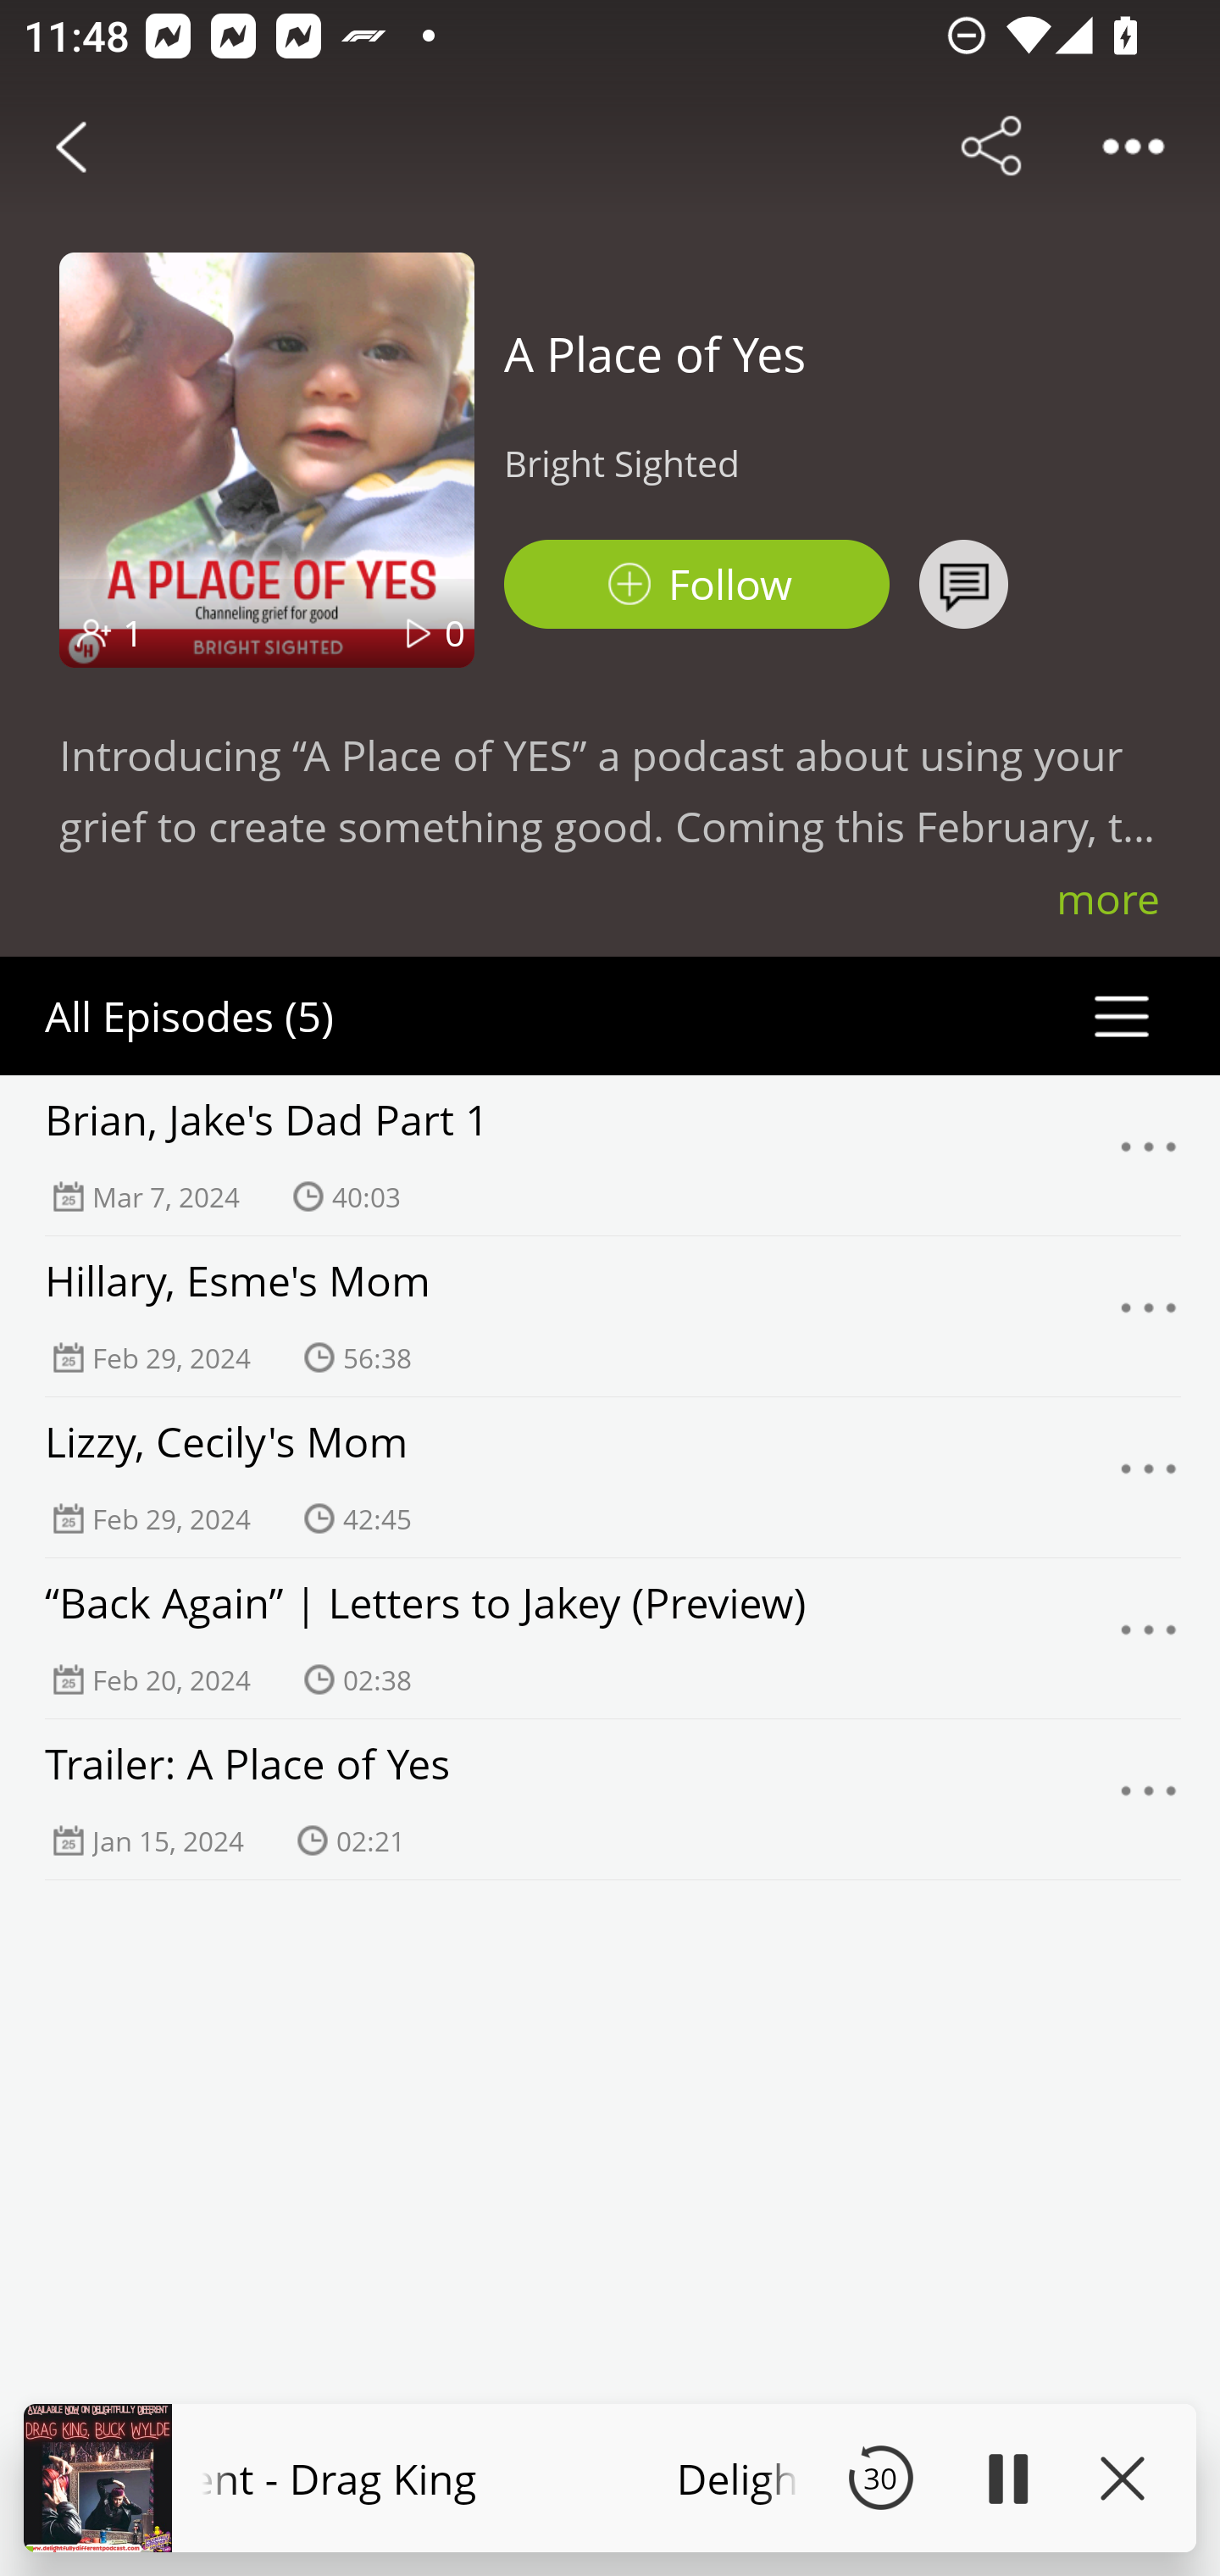 Image resolution: width=1220 pixels, height=2576 pixels. I want to click on Brian, Jake's Dad Part 1 Mar 7, 2024 40:03 Menu, so click(610, 1155).